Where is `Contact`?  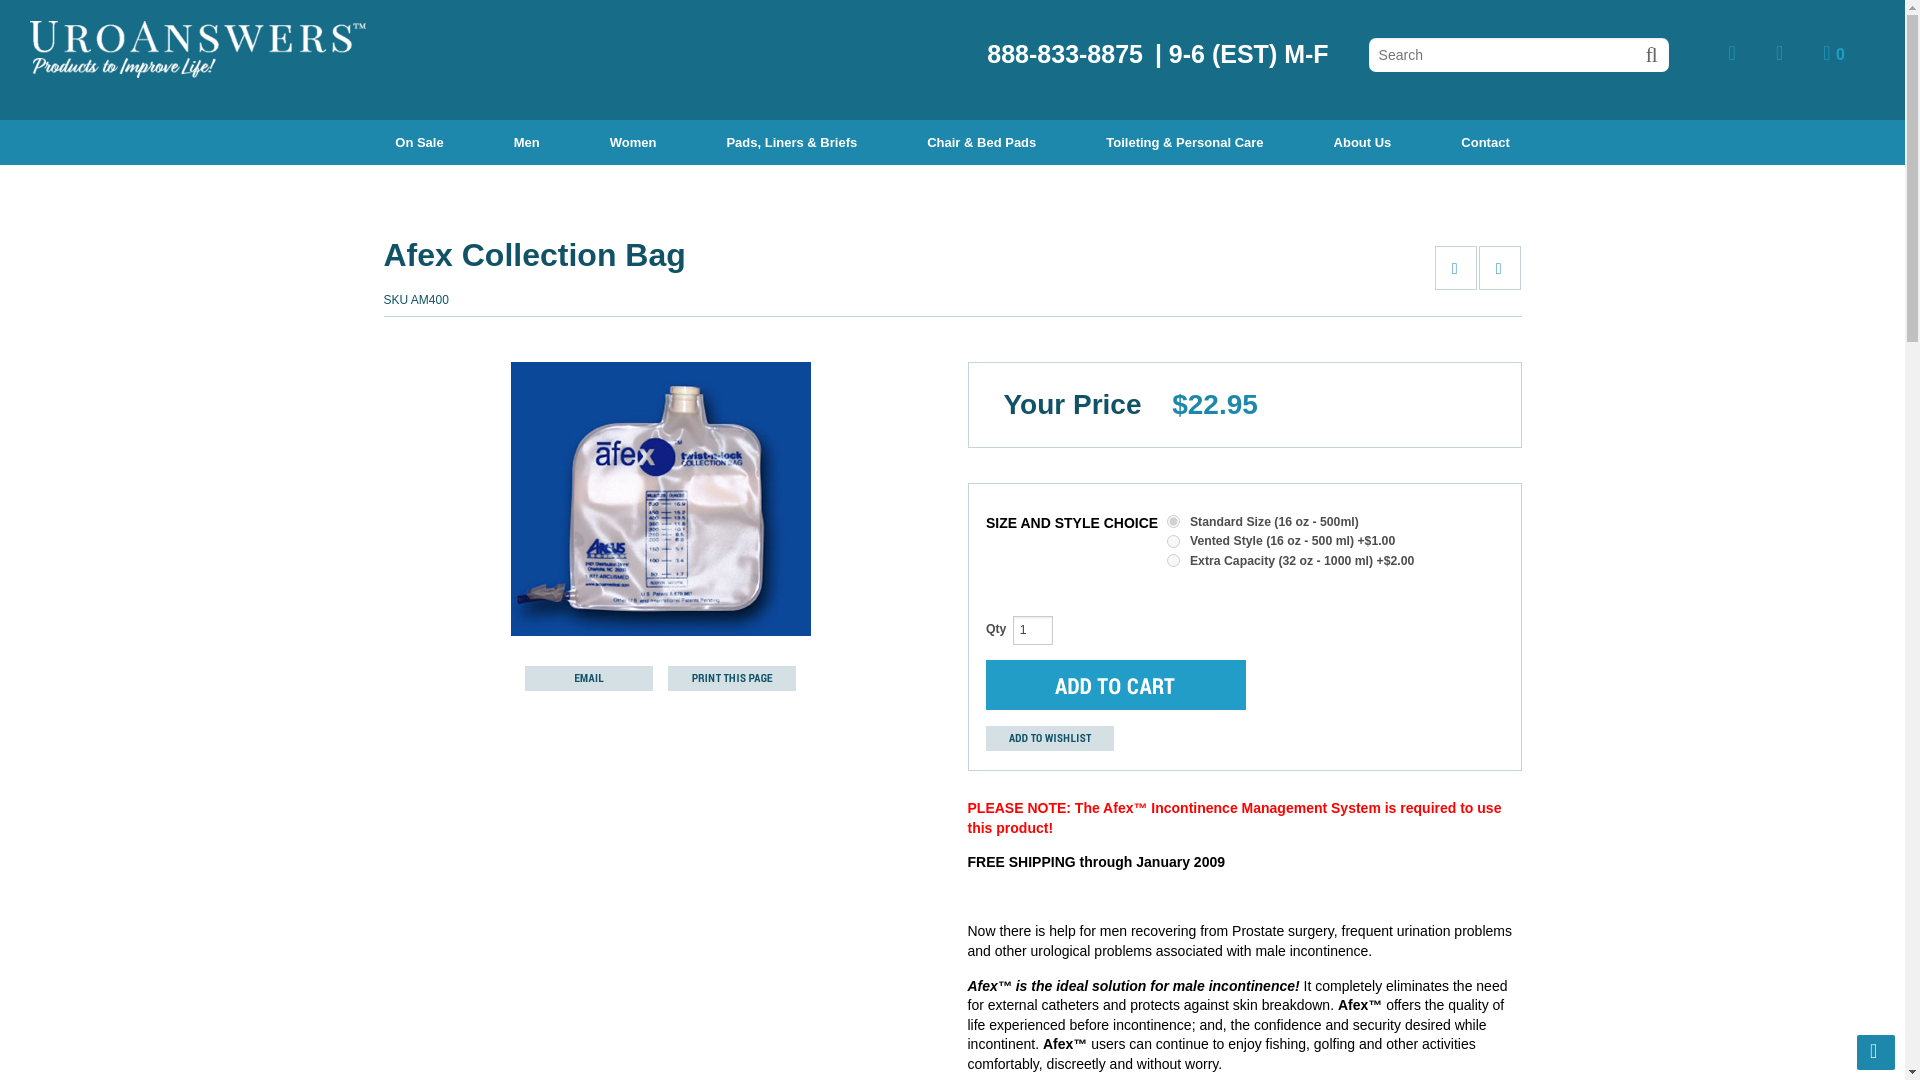
Contact is located at coordinates (1484, 142).